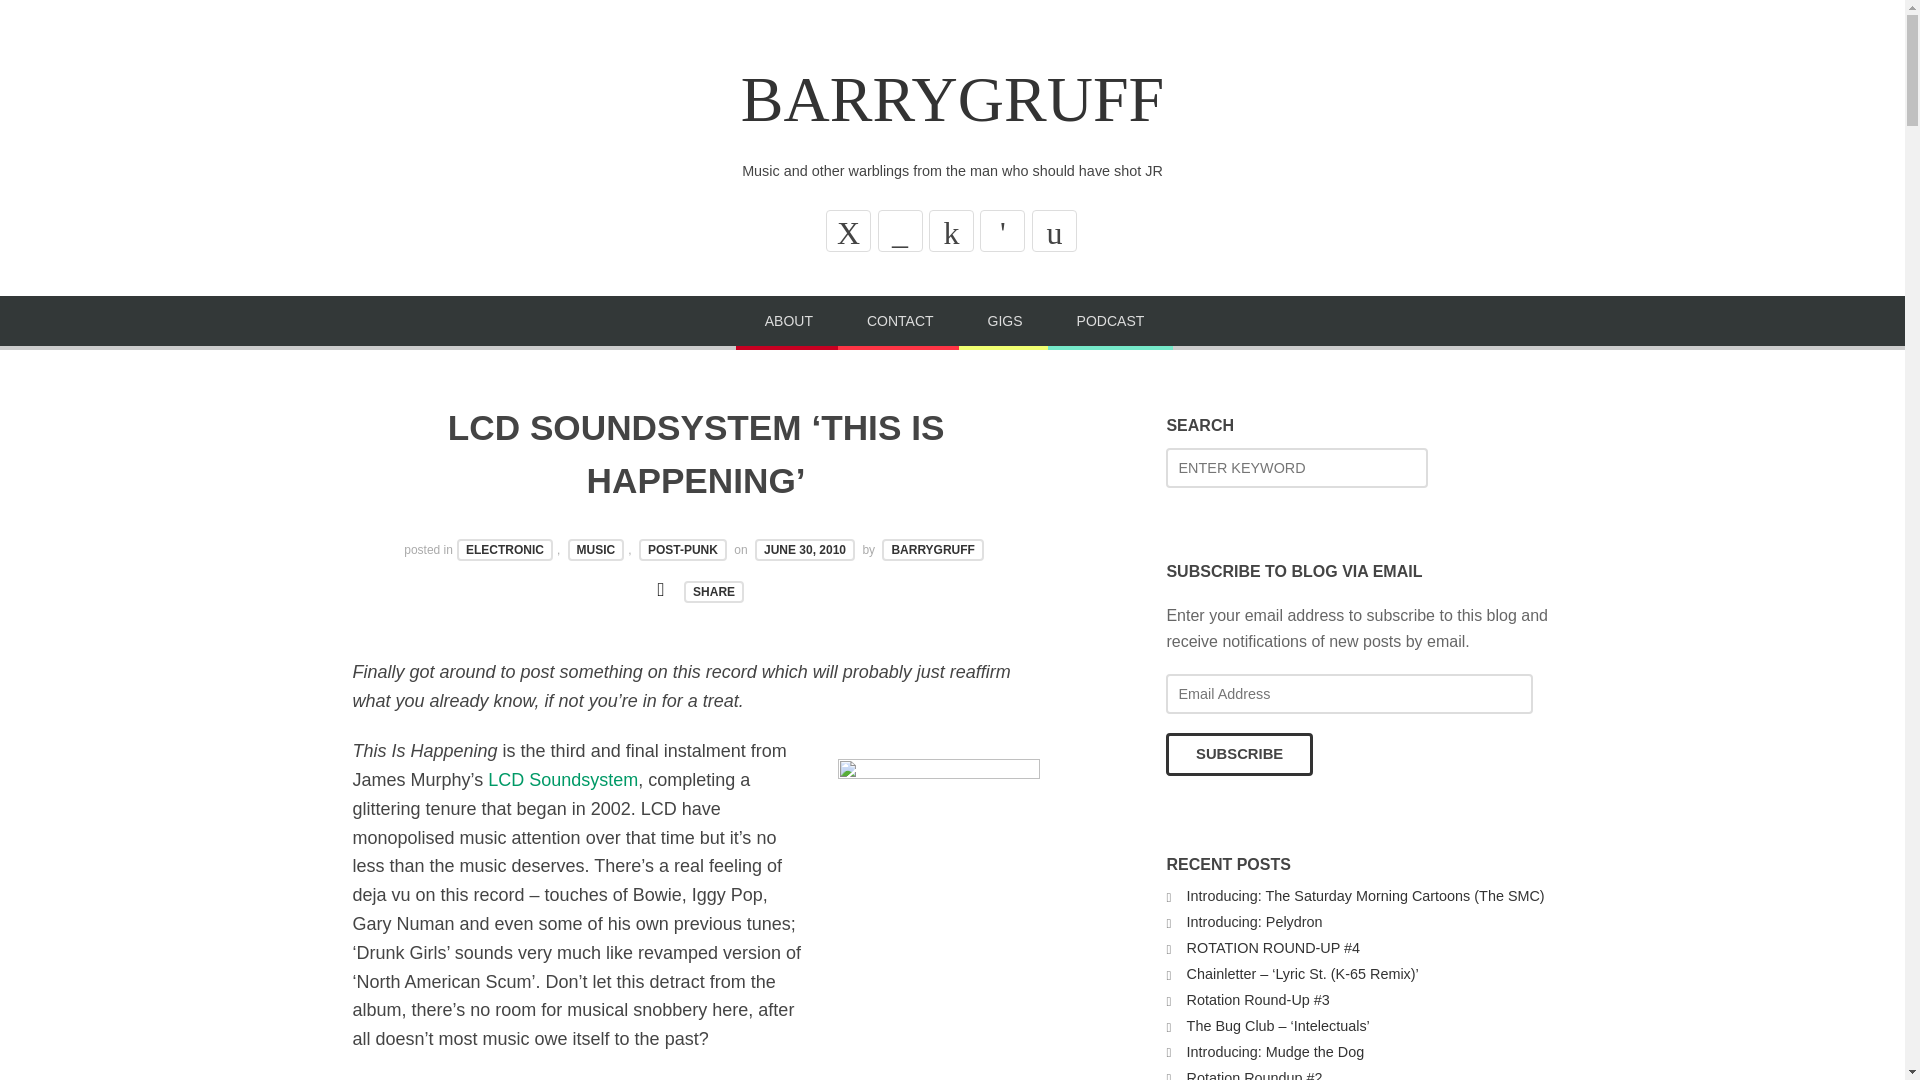 Image resolution: width=1920 pixels, height=1080 pixels. I want to click on lcd-soundsystem-this-is-happening-cover, so click(938, 860).